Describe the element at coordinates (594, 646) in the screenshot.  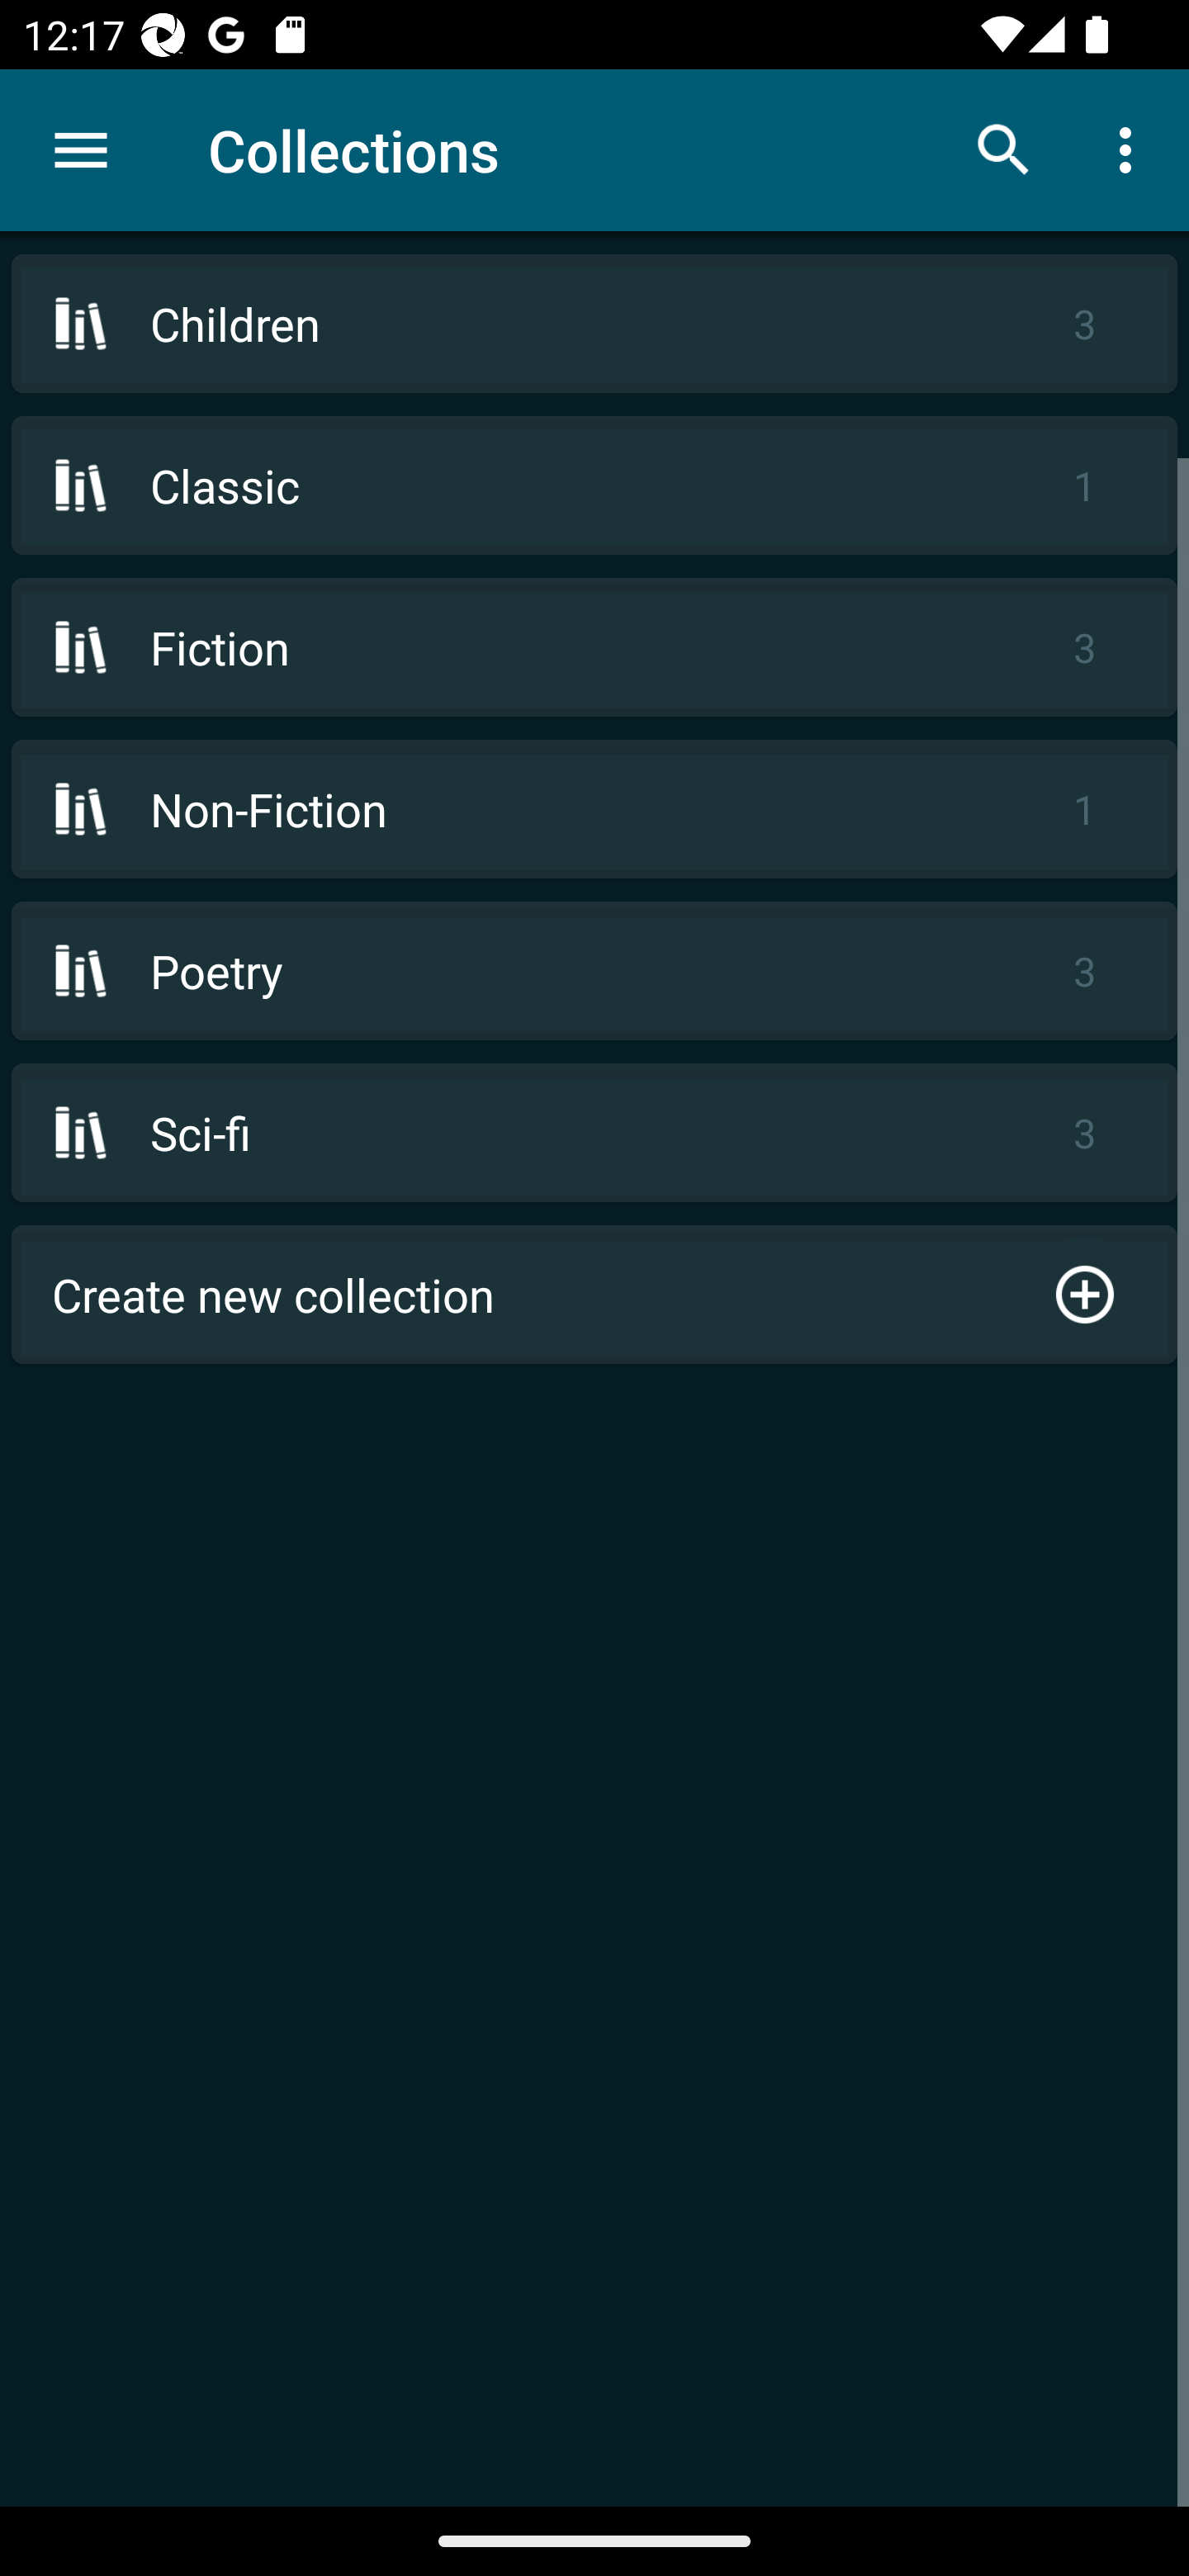
I see `Fiction 3` at that location.